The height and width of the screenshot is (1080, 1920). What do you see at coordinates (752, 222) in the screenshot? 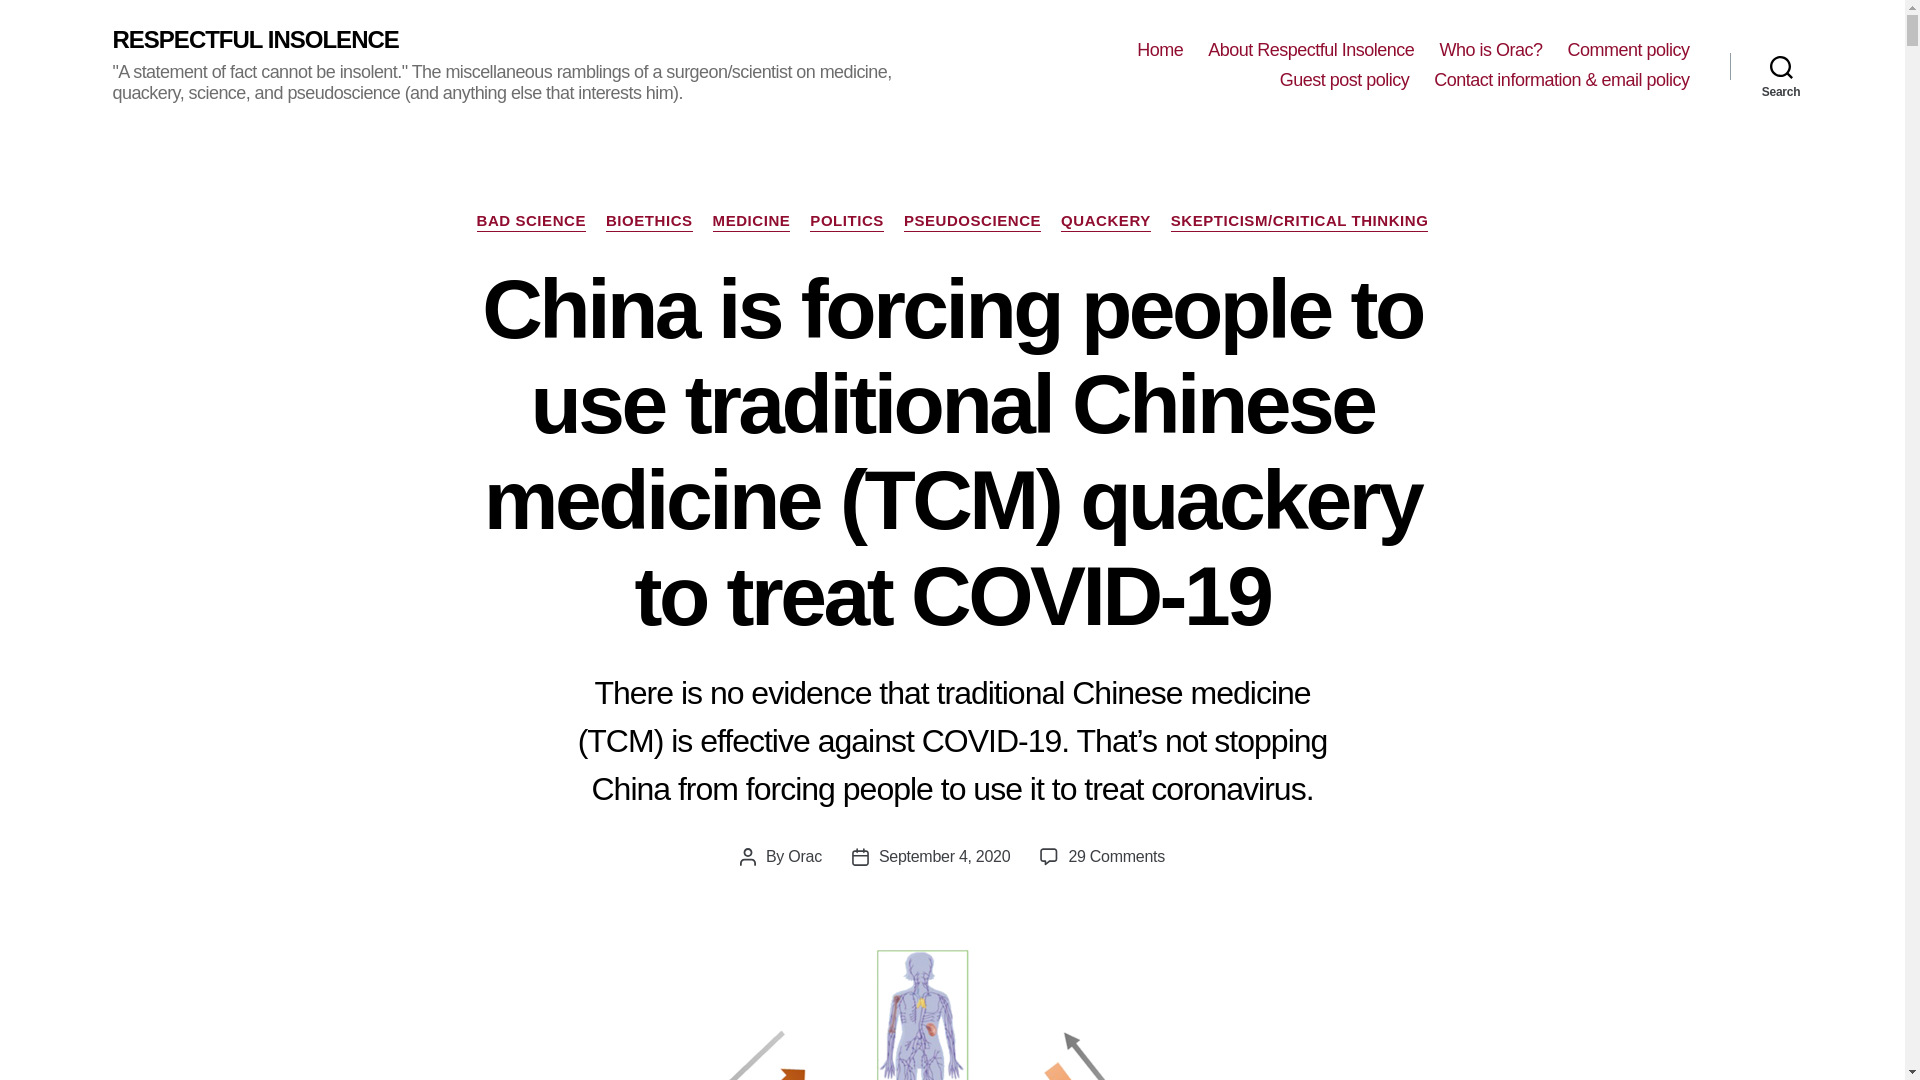
I see `MEDICINE` at bounding box center [752, 222].